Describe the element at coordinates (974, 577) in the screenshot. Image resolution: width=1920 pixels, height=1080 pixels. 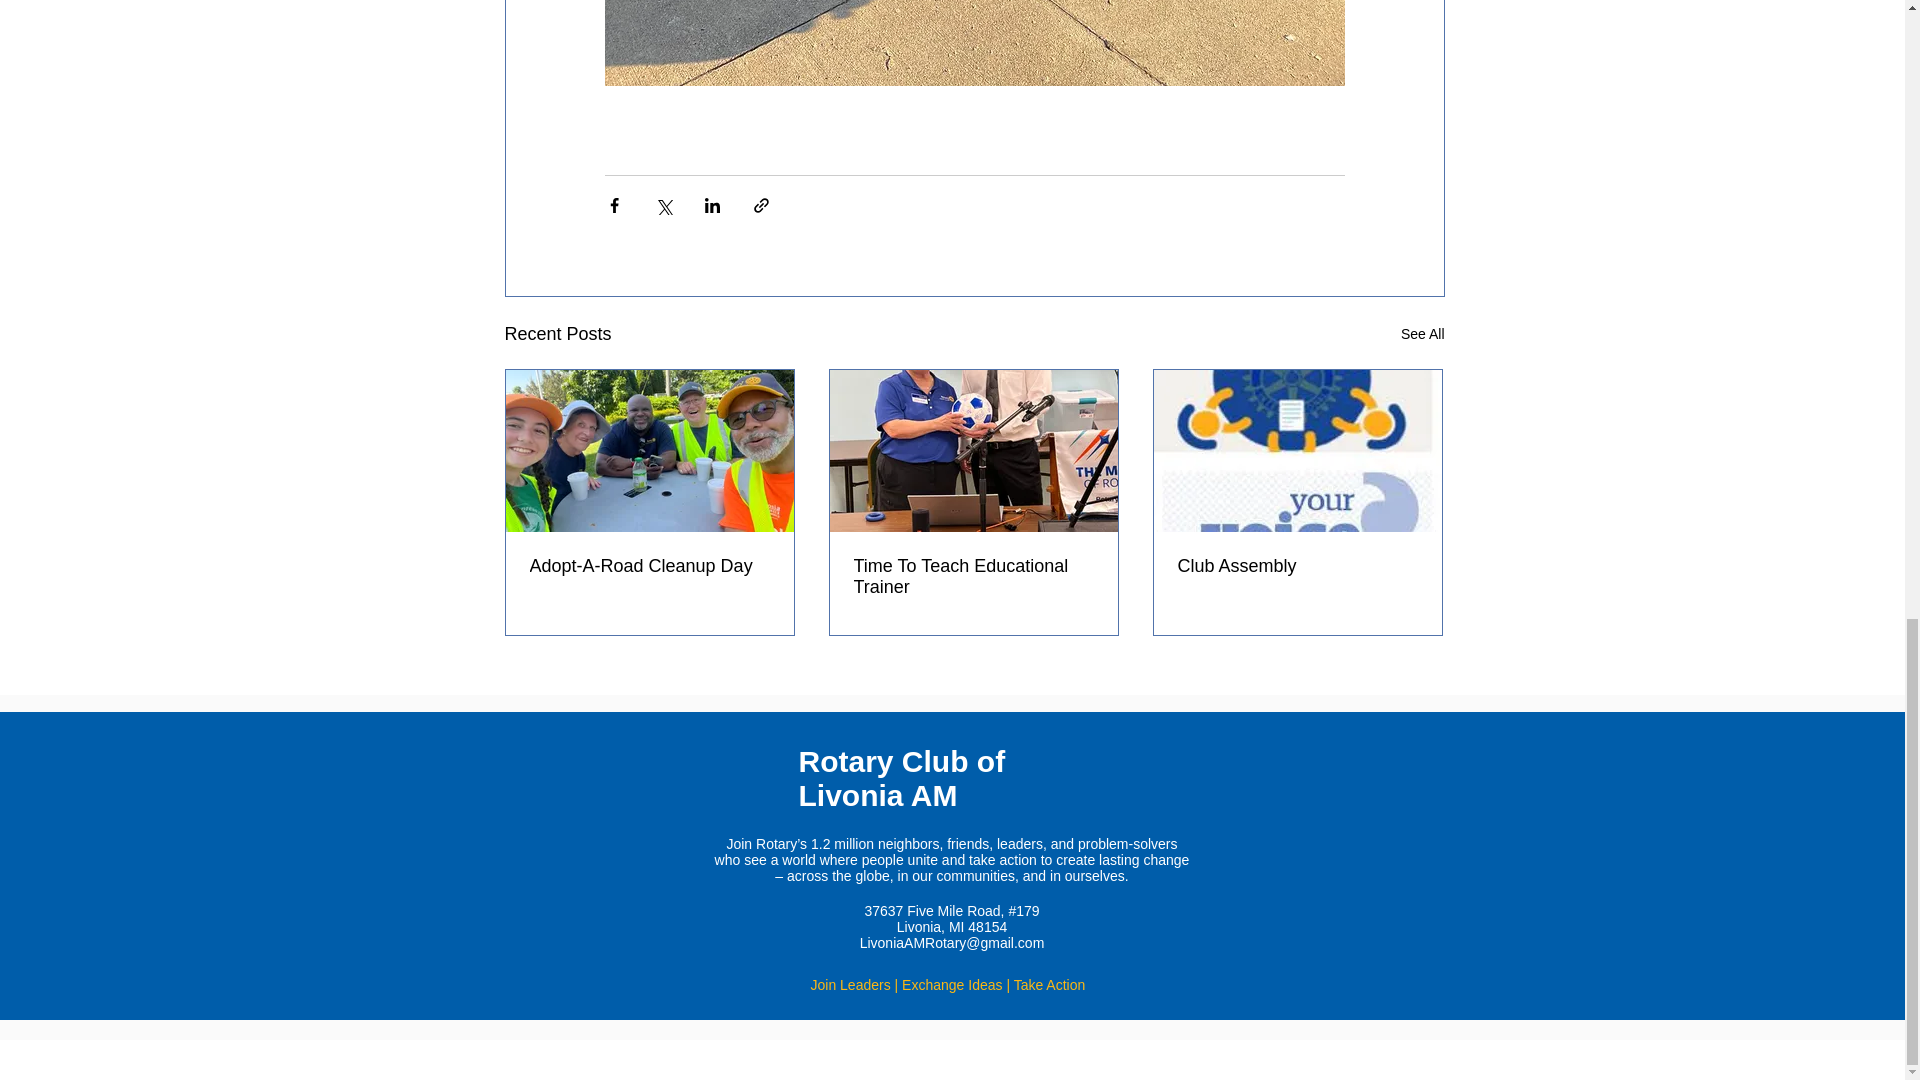
I see `Time To Teach Educational Trainer` at that location.